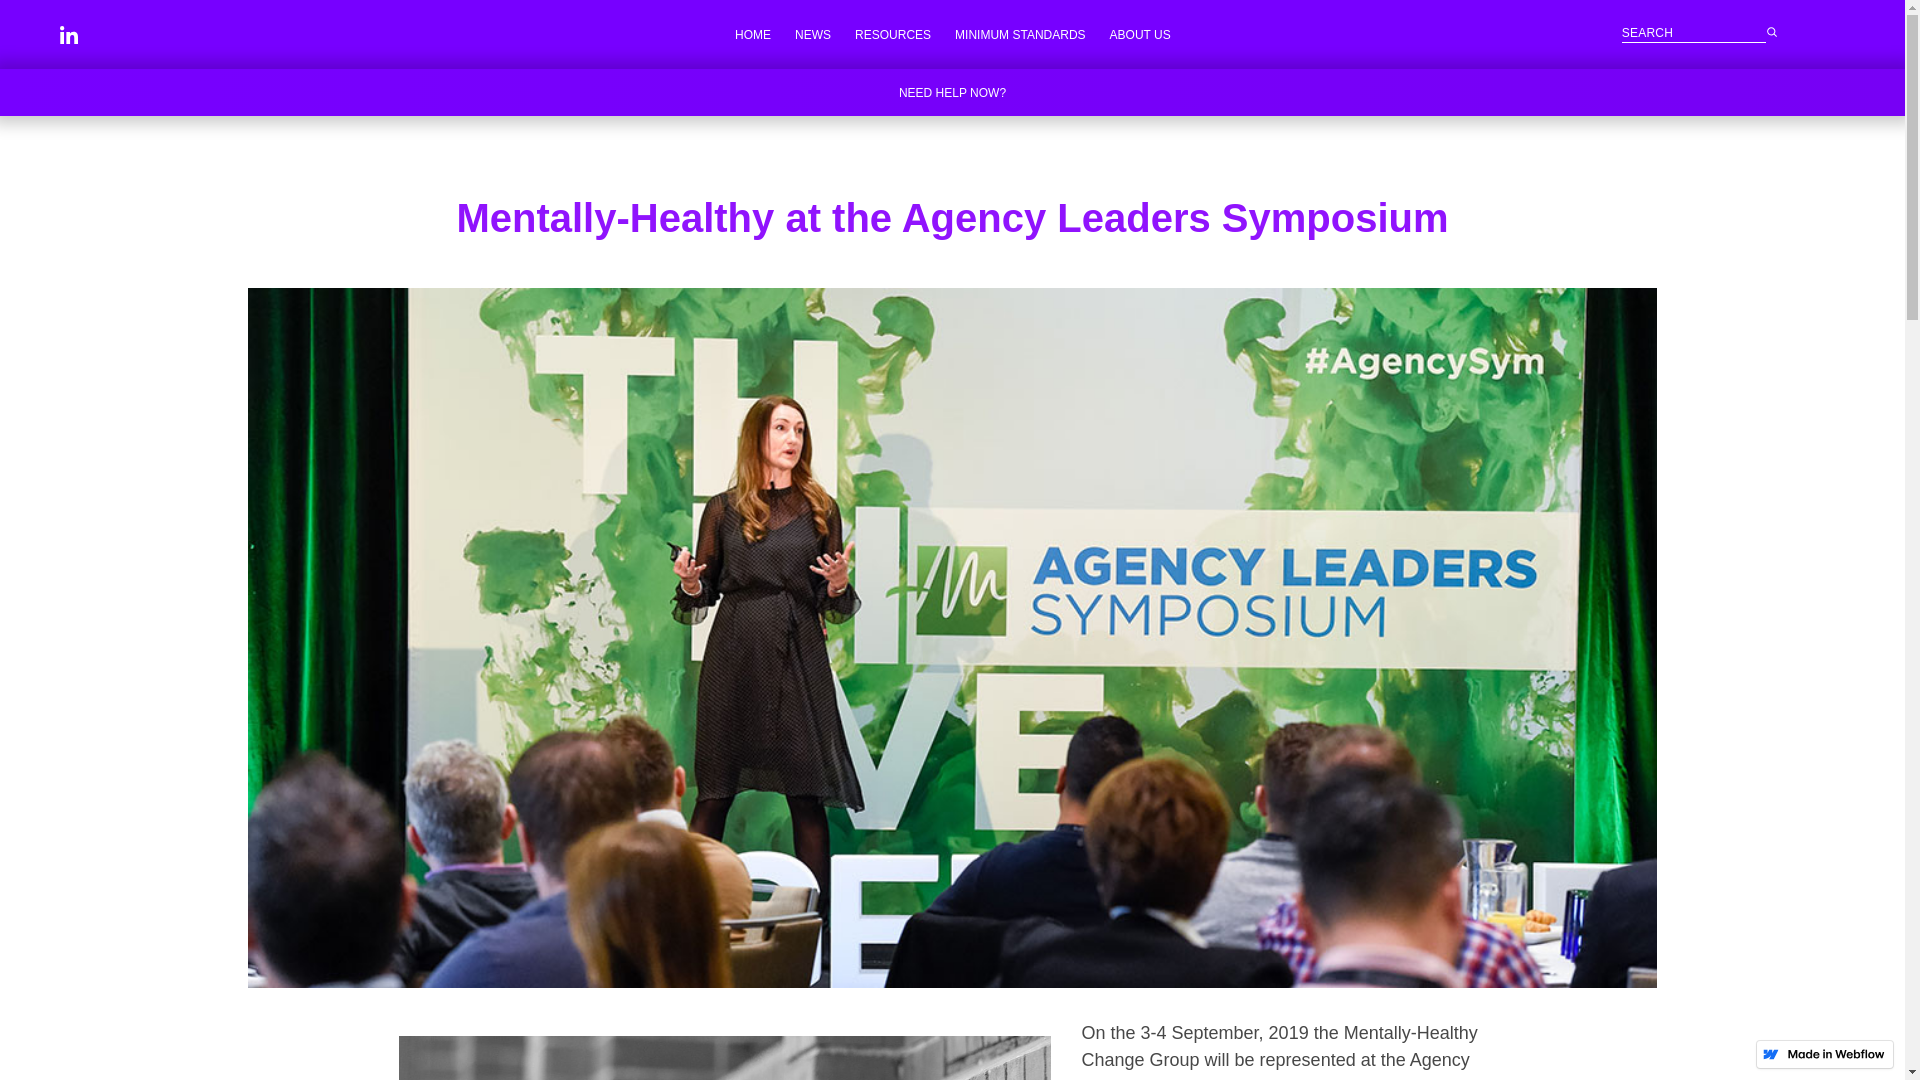 This screenshot has width=1920, height=1080. Describe the element at coordinates (952, 92) in the screenshot. I see `NEED HELP NOW?` at that location.